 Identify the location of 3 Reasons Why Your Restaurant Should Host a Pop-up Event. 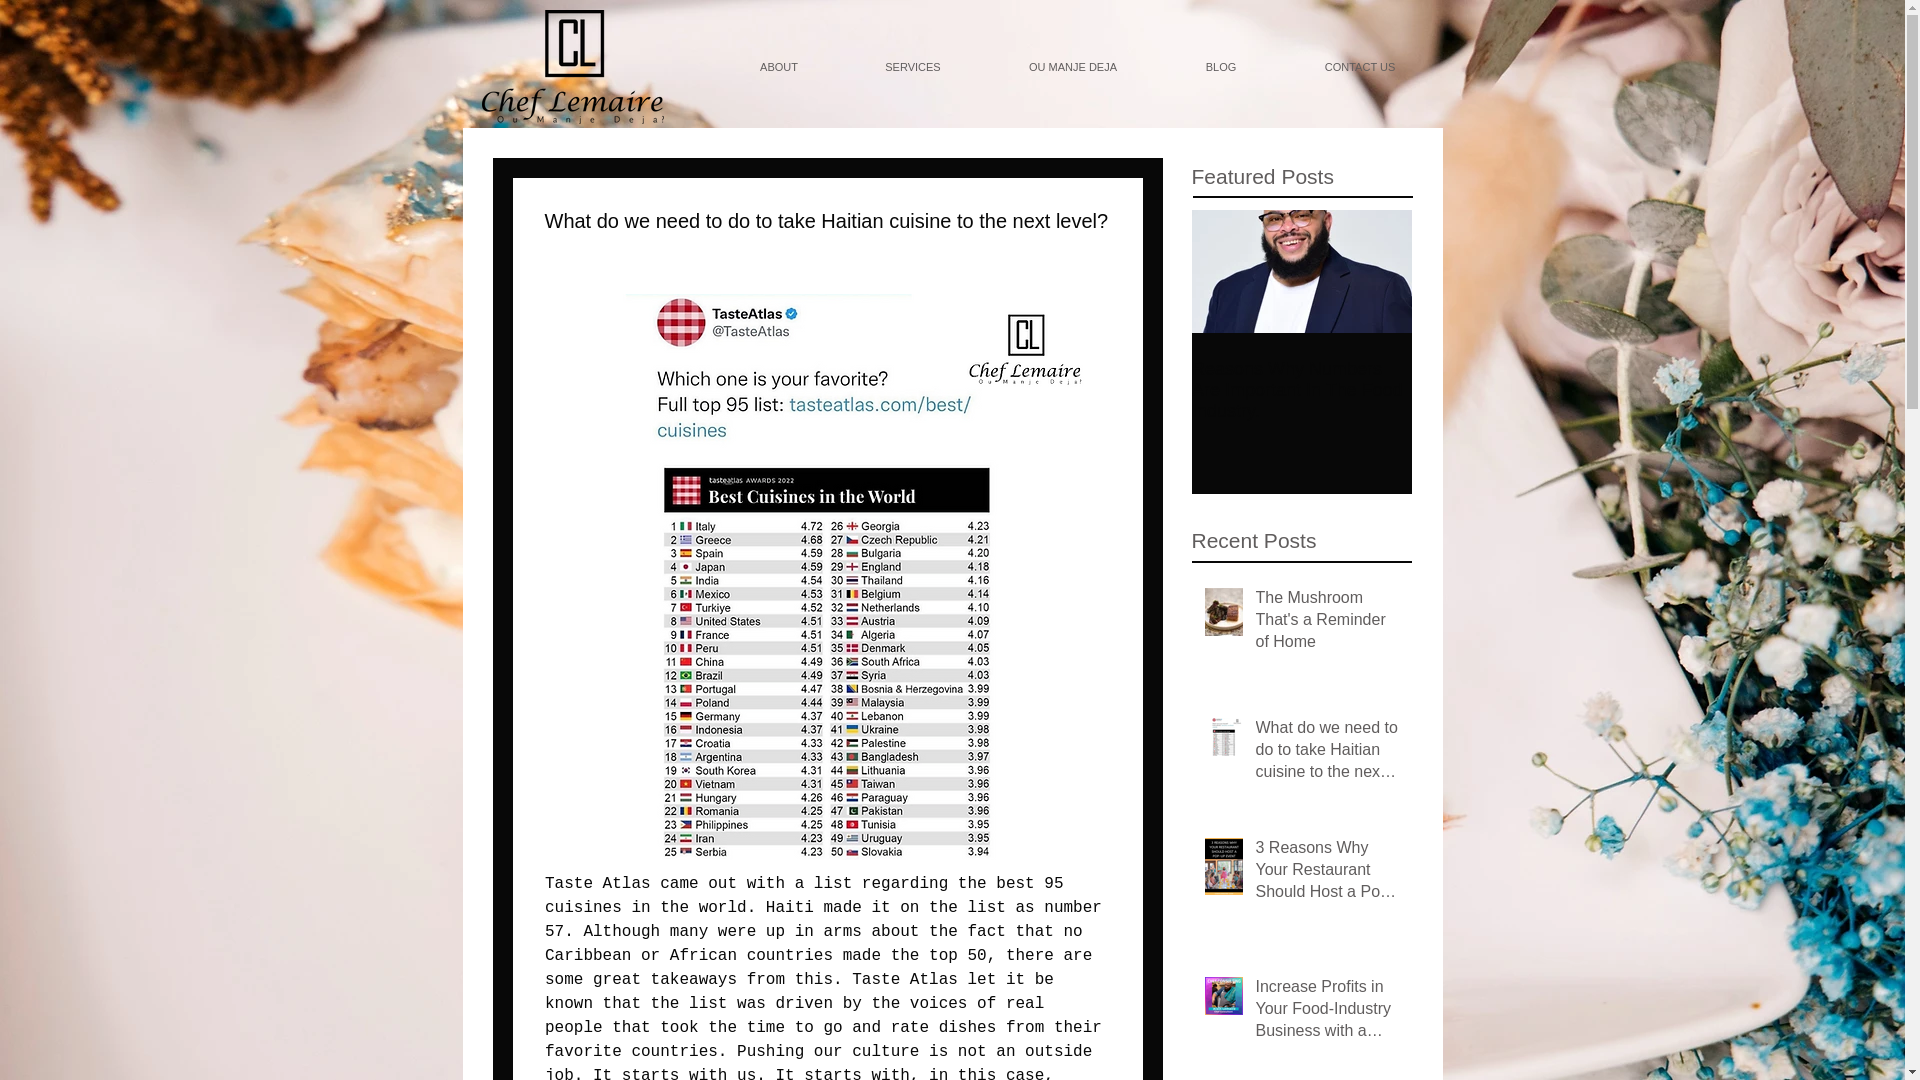
(1327, 874).